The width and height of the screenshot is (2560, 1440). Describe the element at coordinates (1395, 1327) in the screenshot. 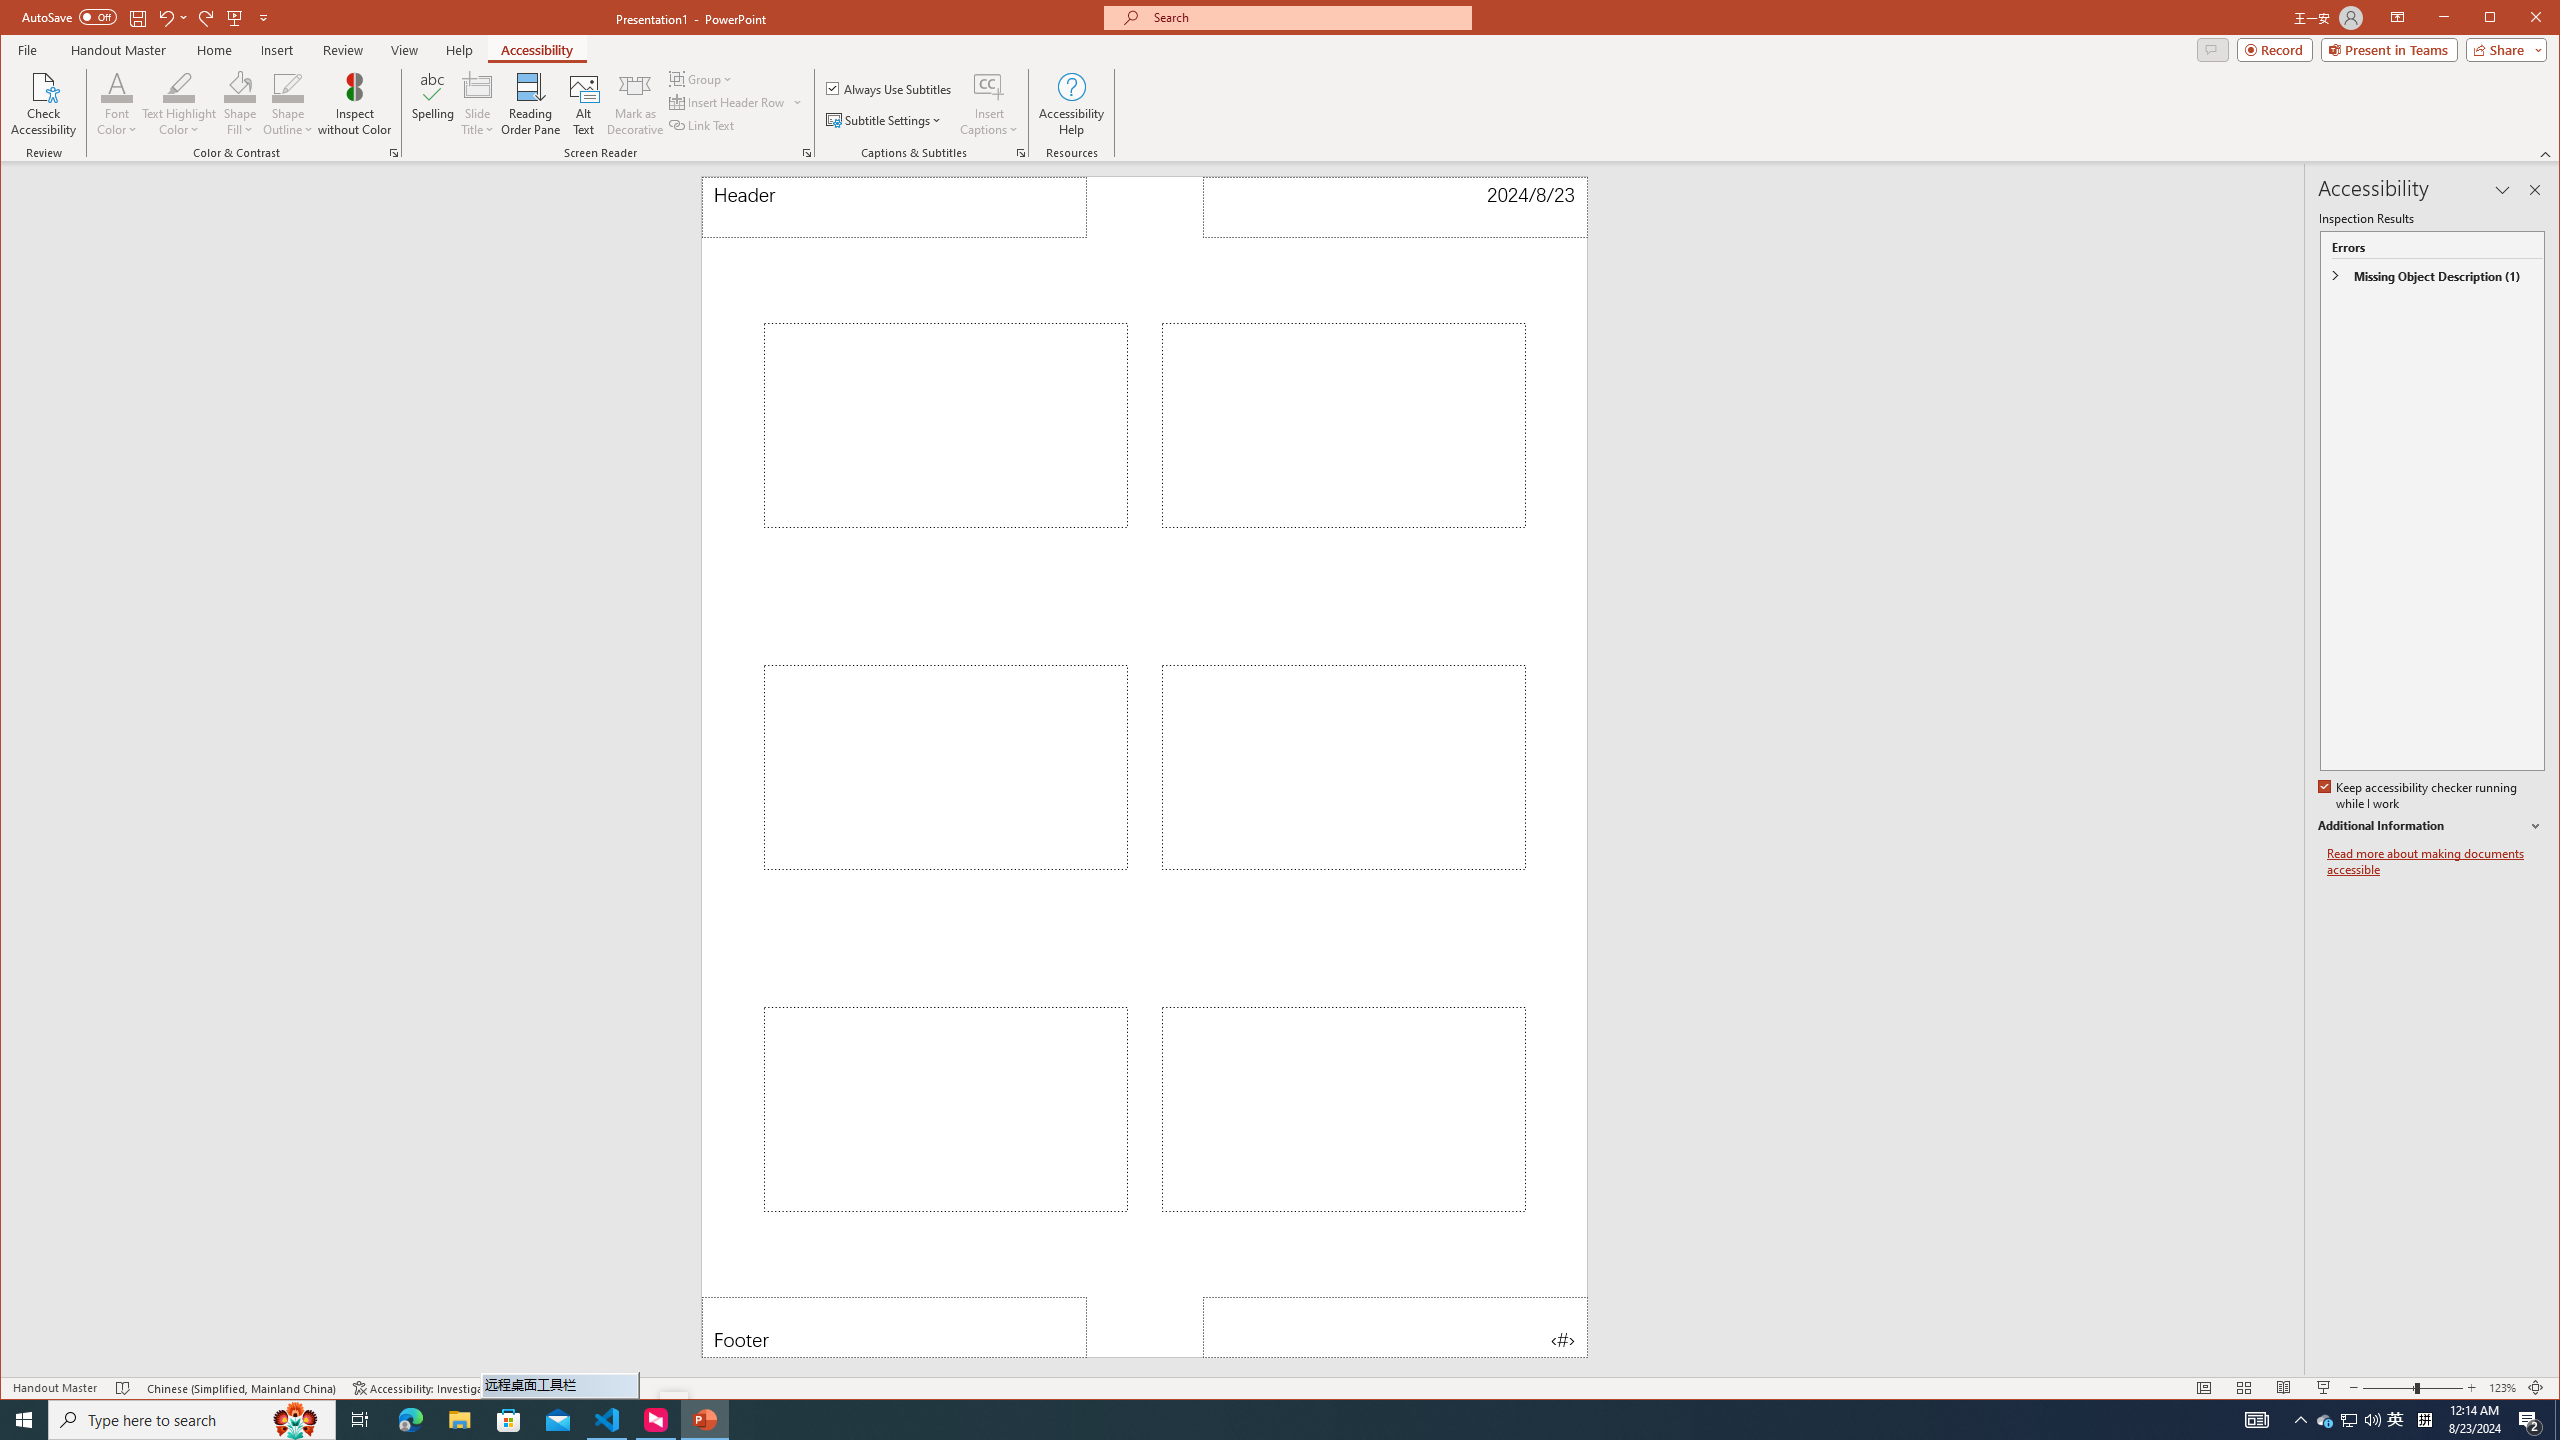

I see `Page Number` at that location.